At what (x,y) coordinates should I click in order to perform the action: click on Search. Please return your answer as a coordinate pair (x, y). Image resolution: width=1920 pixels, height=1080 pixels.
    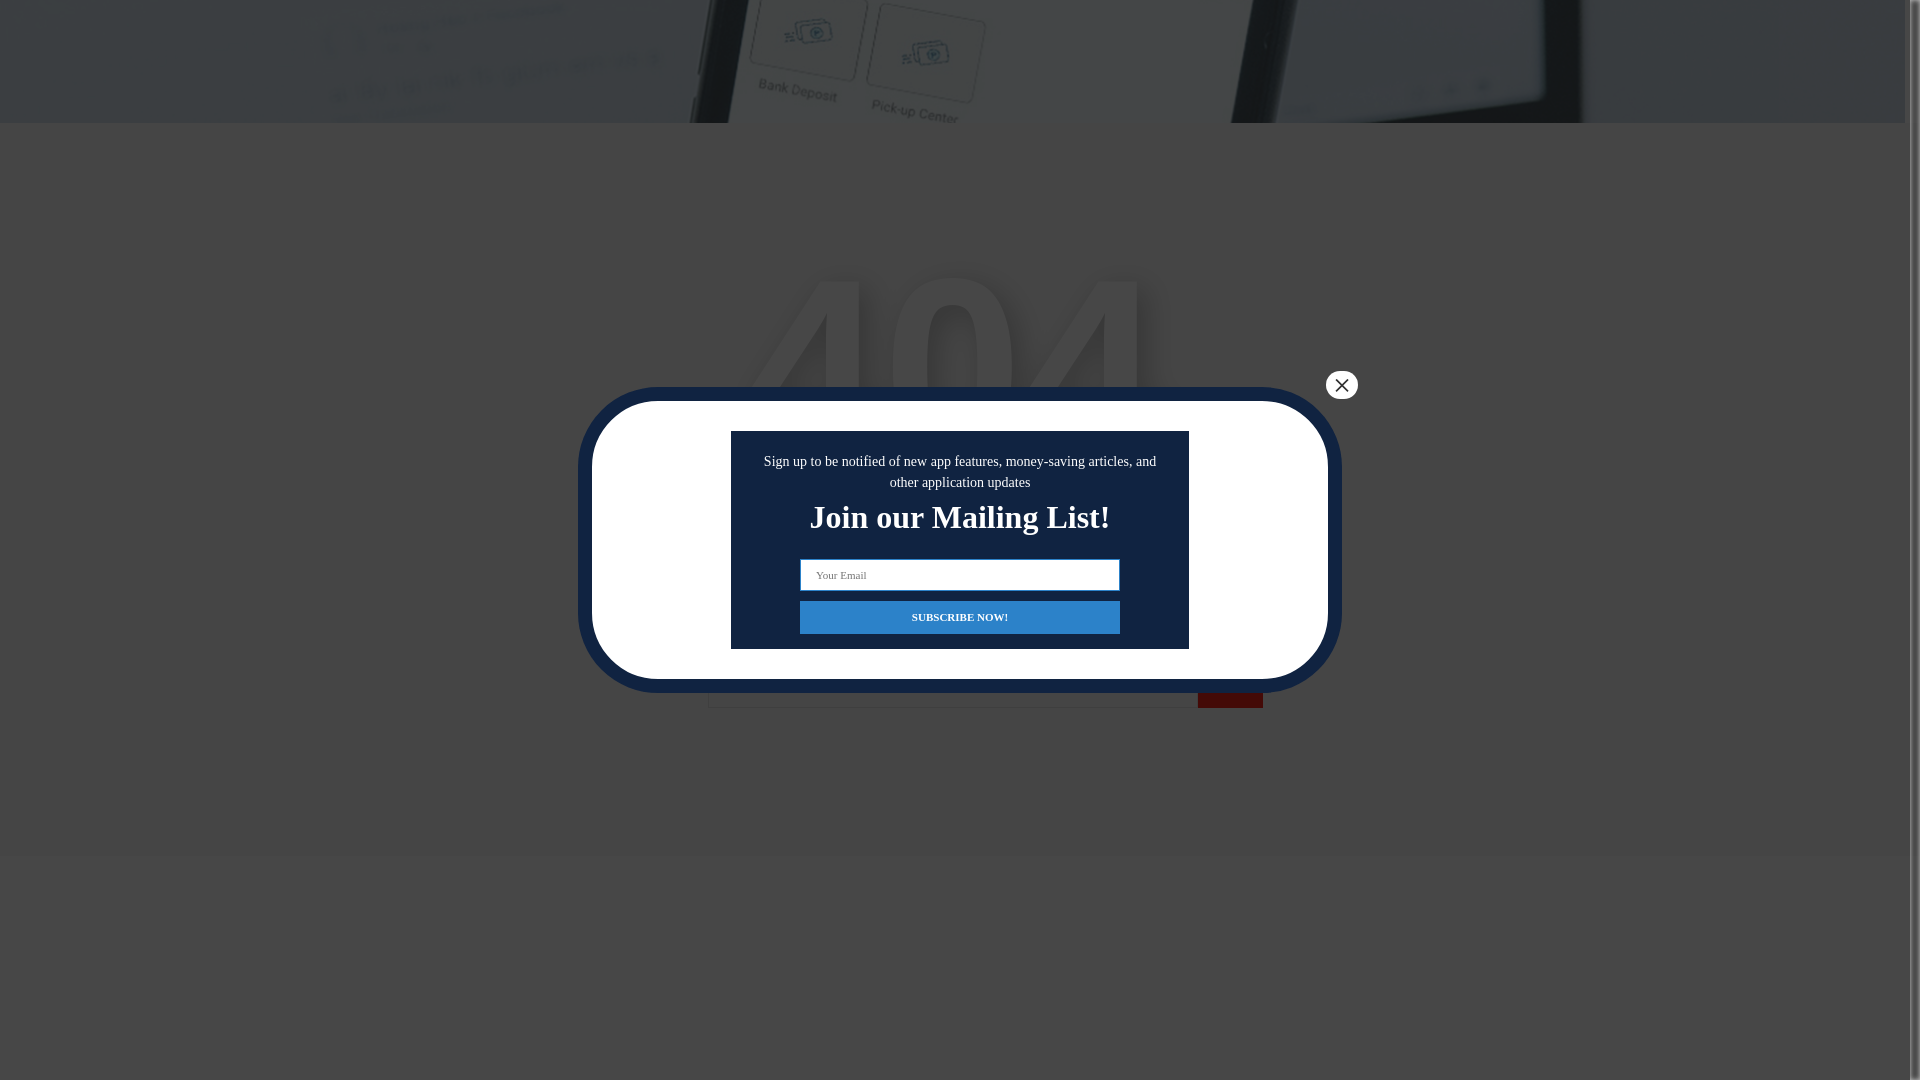
    Looking at the image, I should click on (1230, 688).